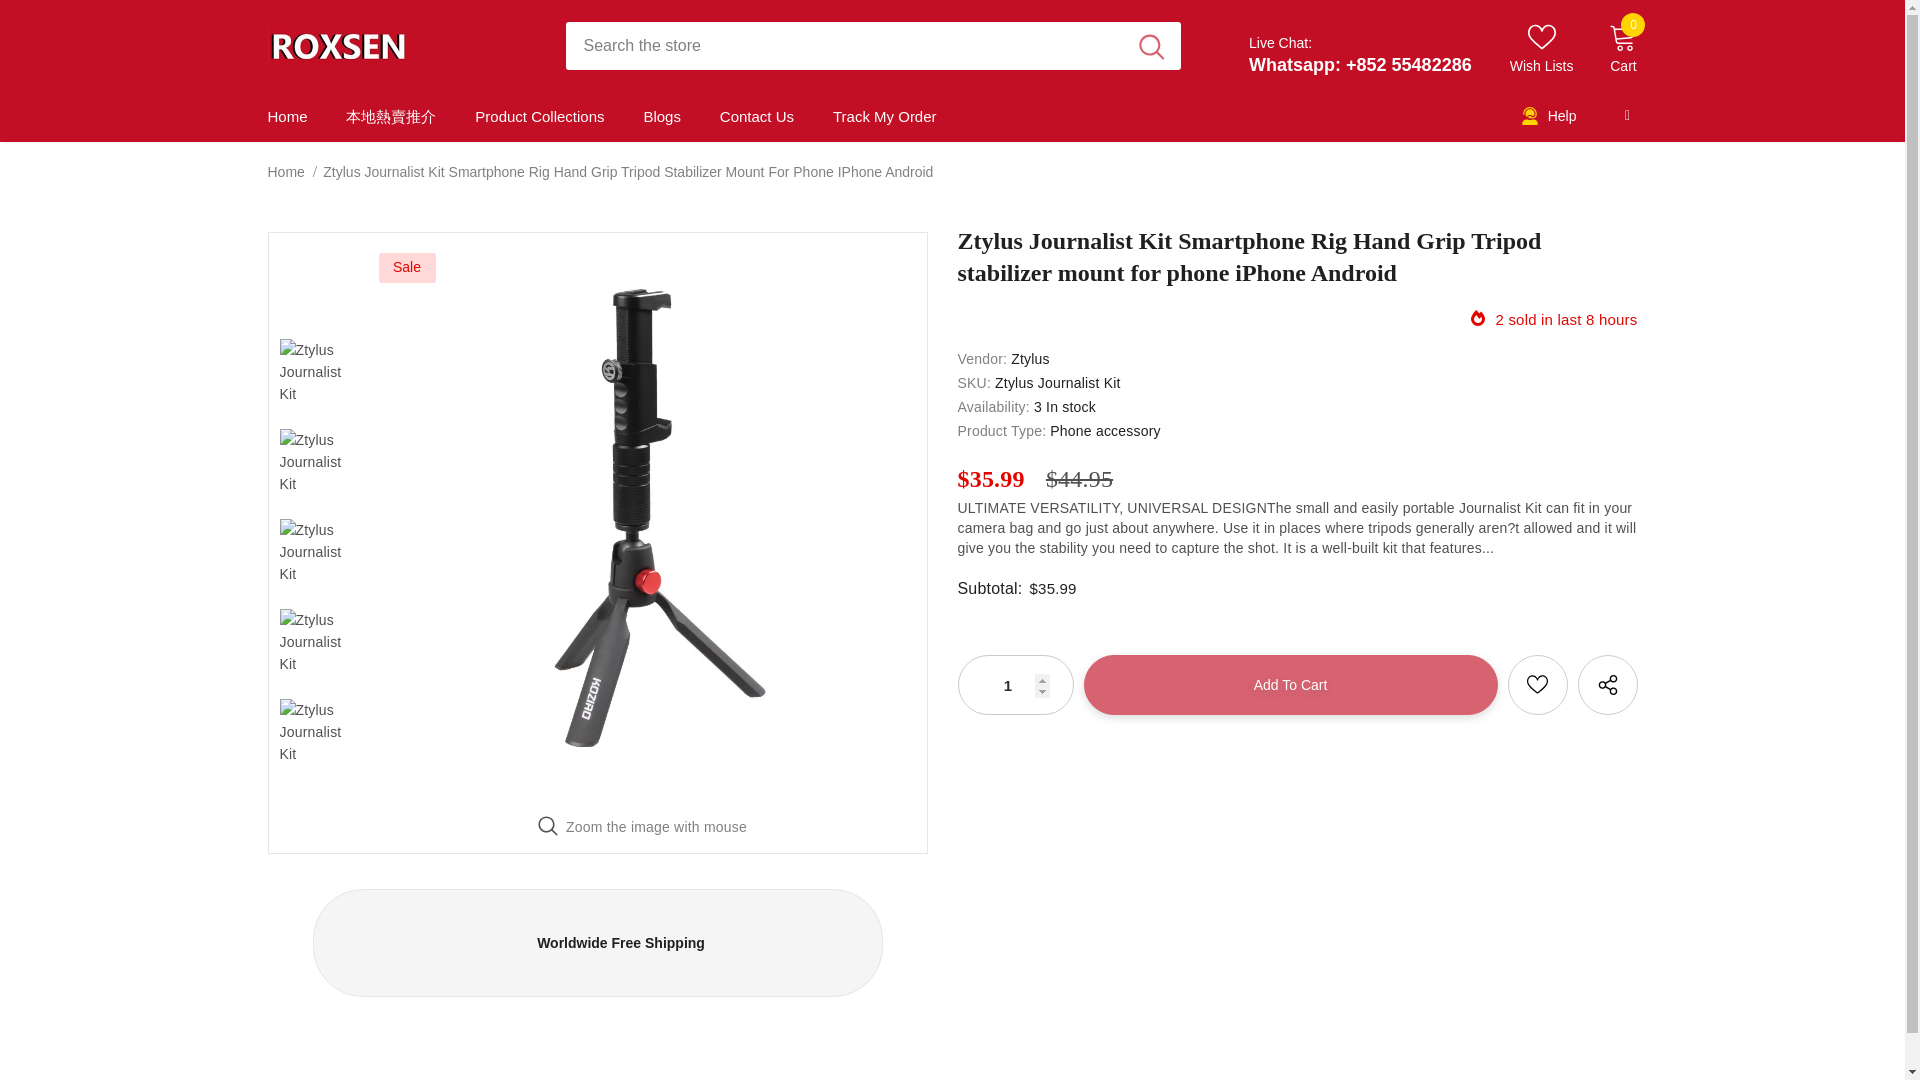  What do you see at coordinates (1548, 118) in the screenshot?
I see `Help` at bounding box center [1548, 118].